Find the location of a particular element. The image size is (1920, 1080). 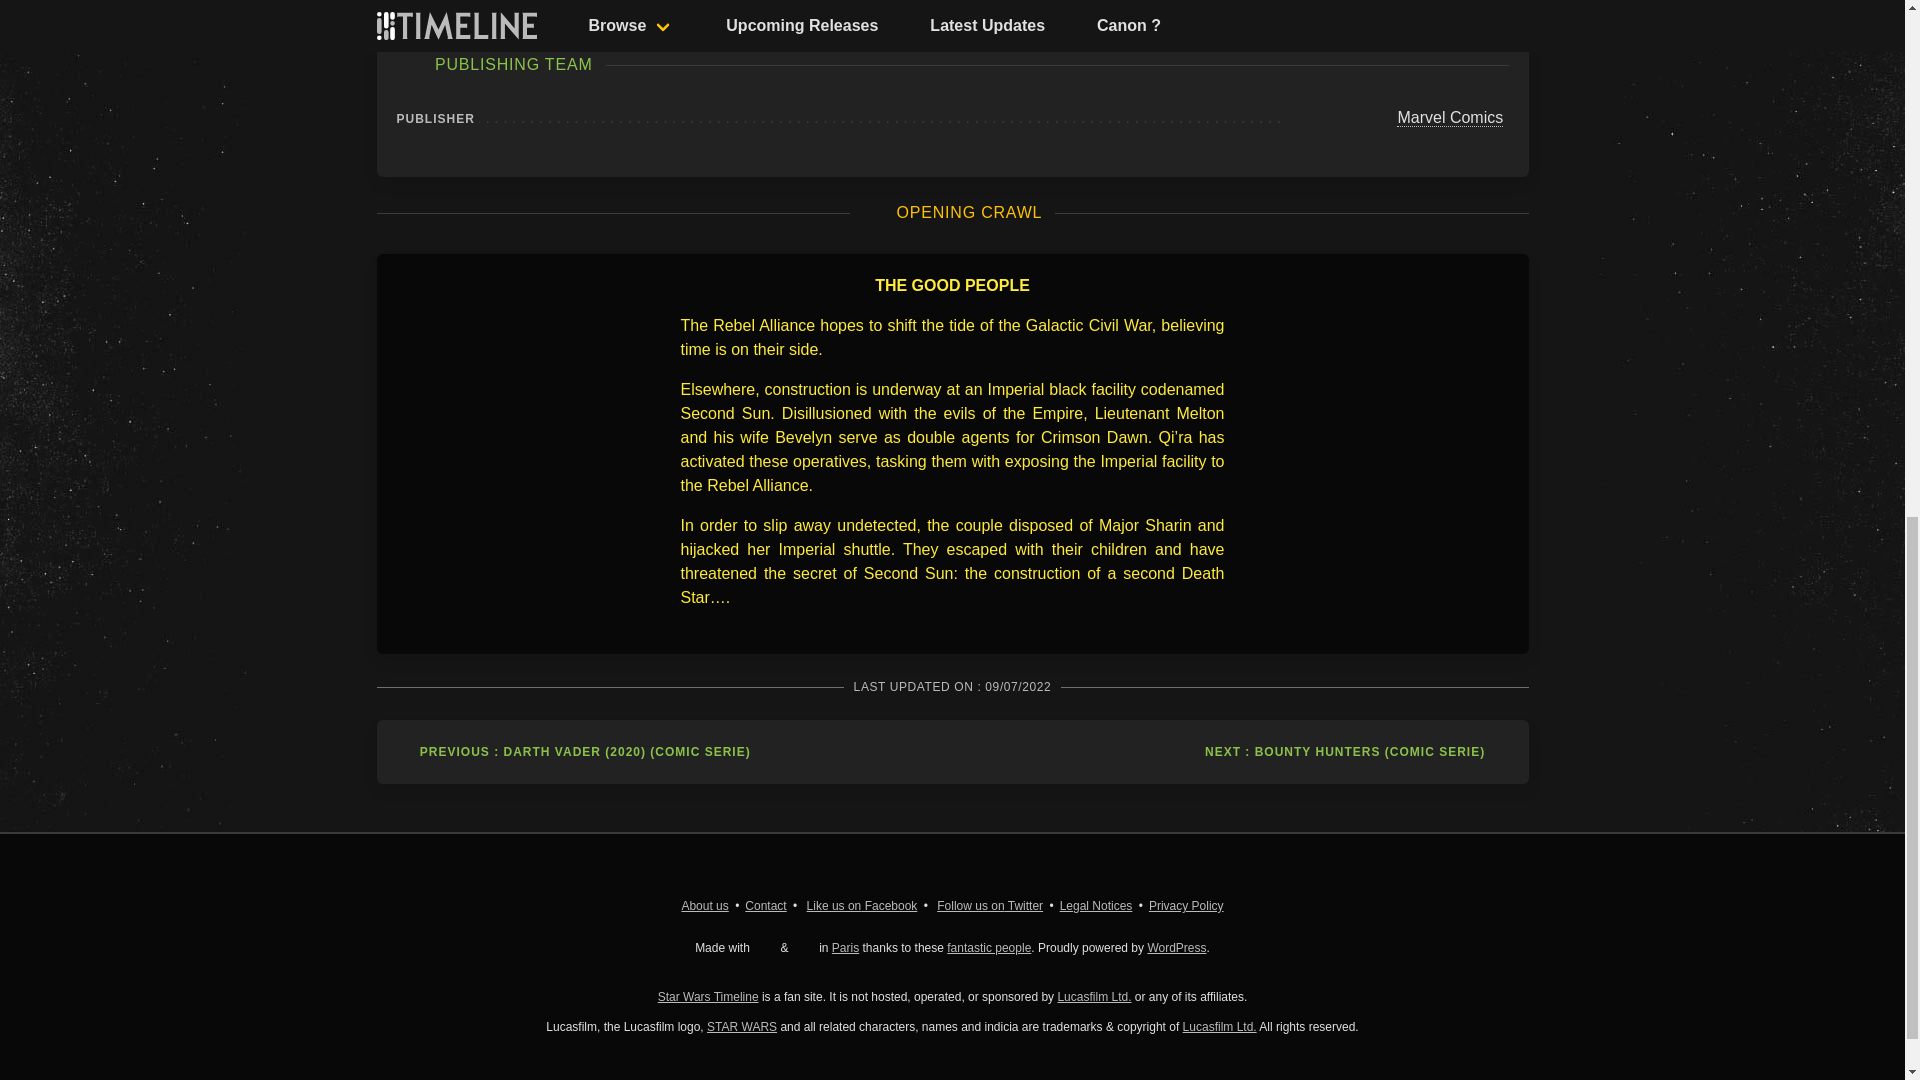

fantastic people is located at coordinates (988, 947).